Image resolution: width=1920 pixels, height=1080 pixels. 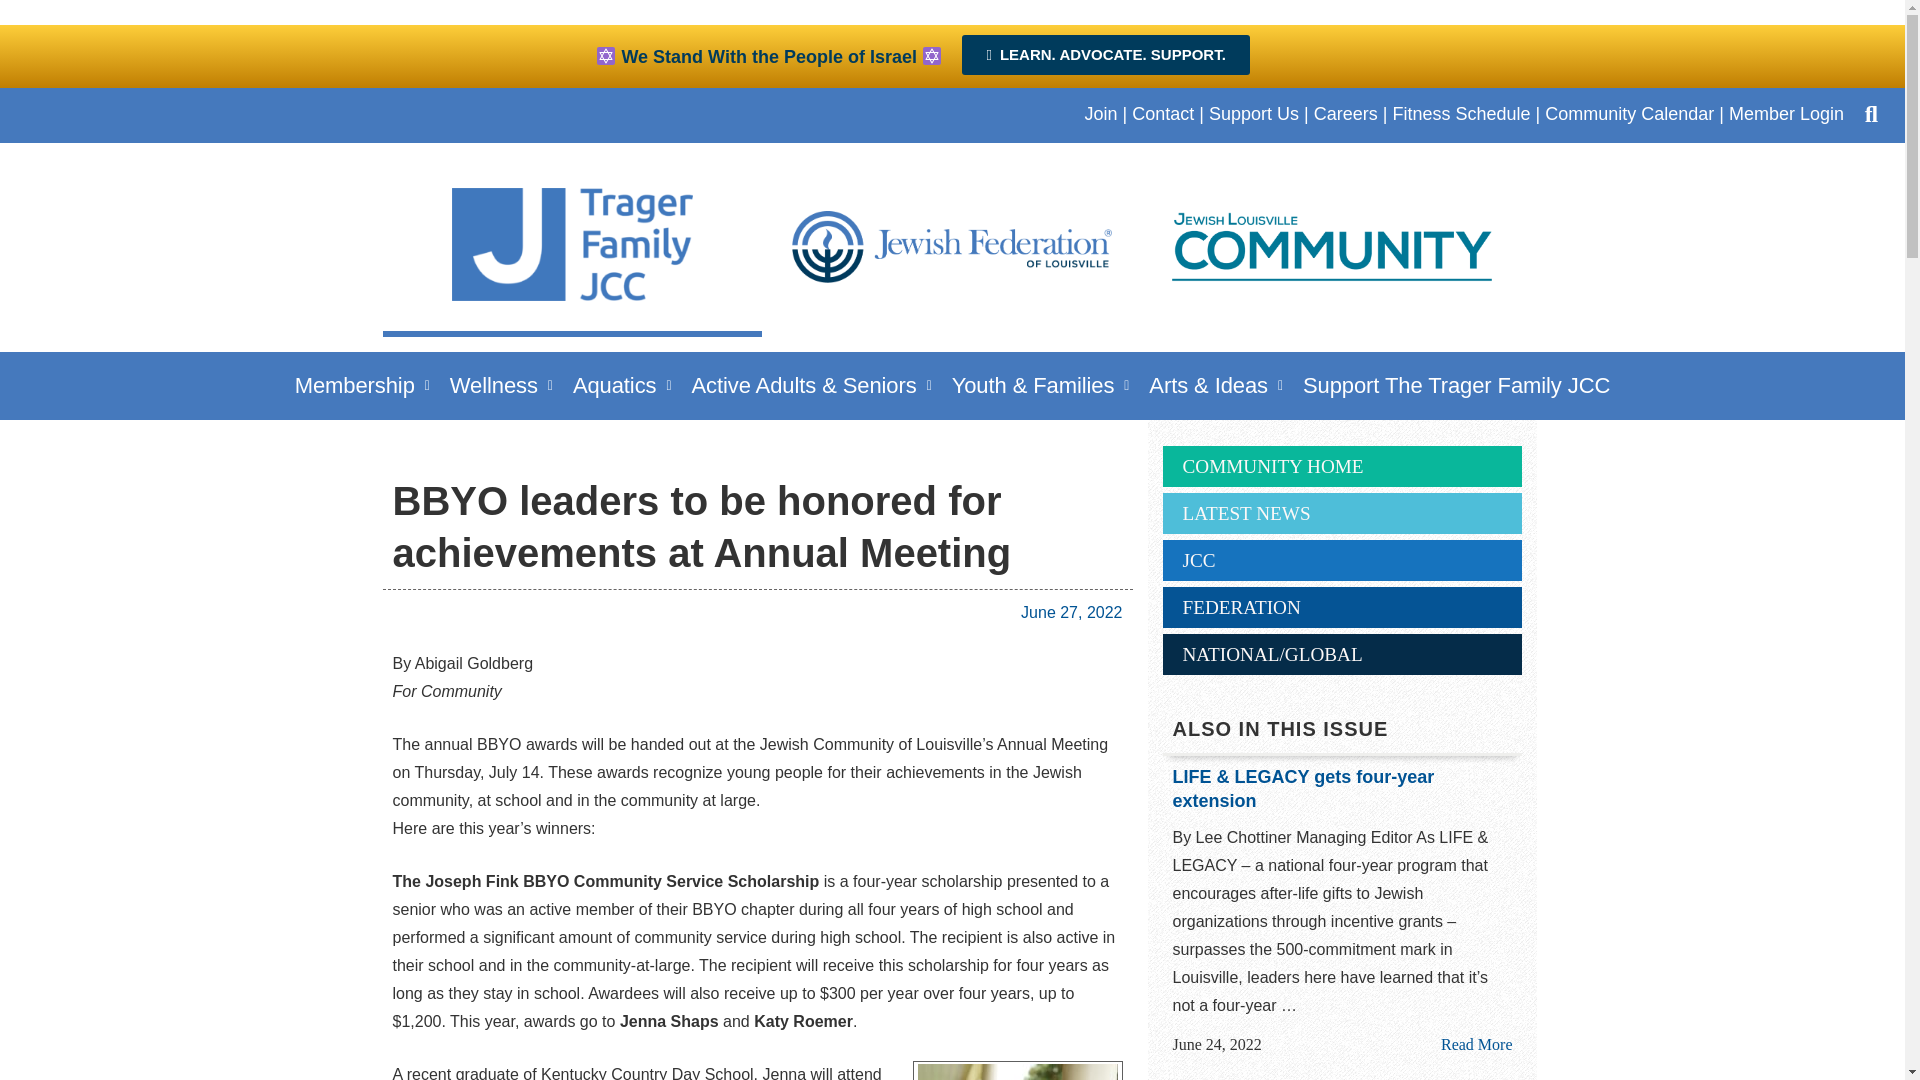 I want to click on Contact, so click(x=1163, y=114).